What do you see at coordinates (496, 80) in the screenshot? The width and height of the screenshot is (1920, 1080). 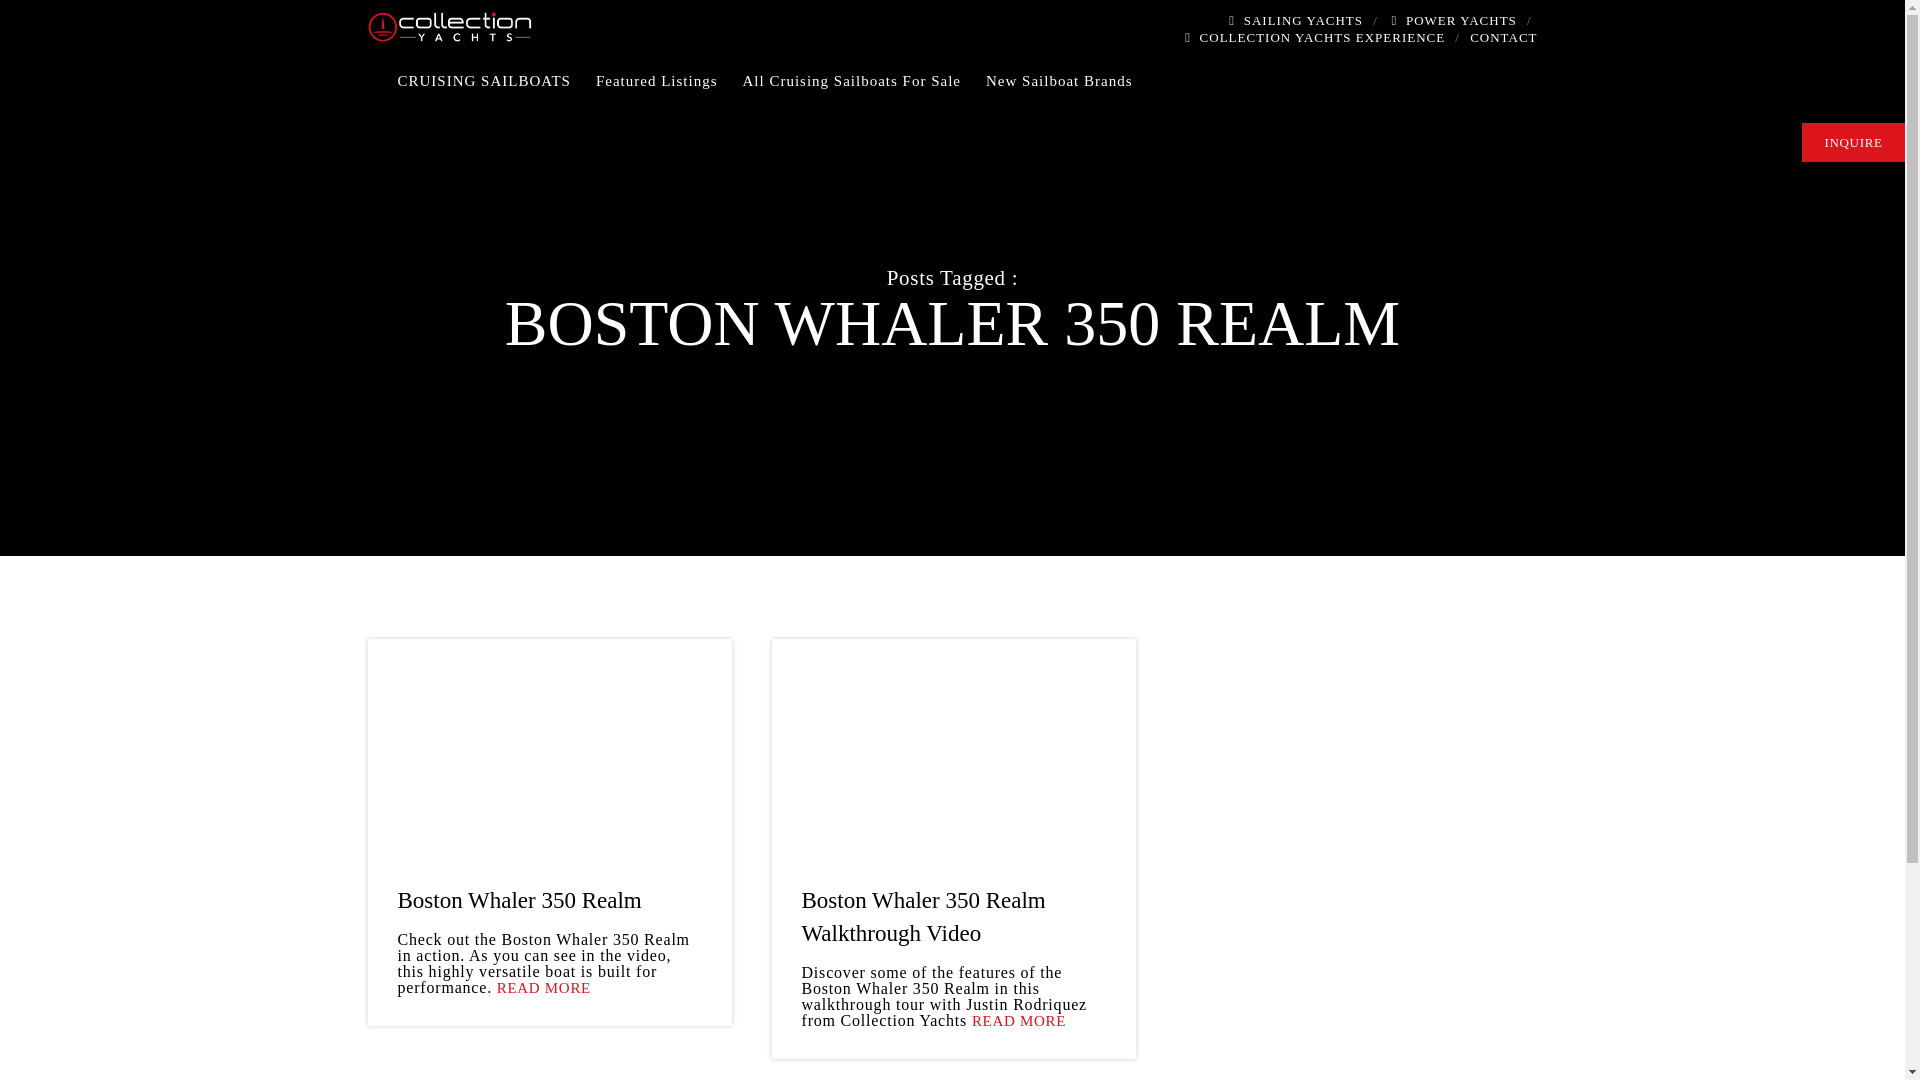 I see `CRUISING SAILBOATS` at bounding box center [496, 80].